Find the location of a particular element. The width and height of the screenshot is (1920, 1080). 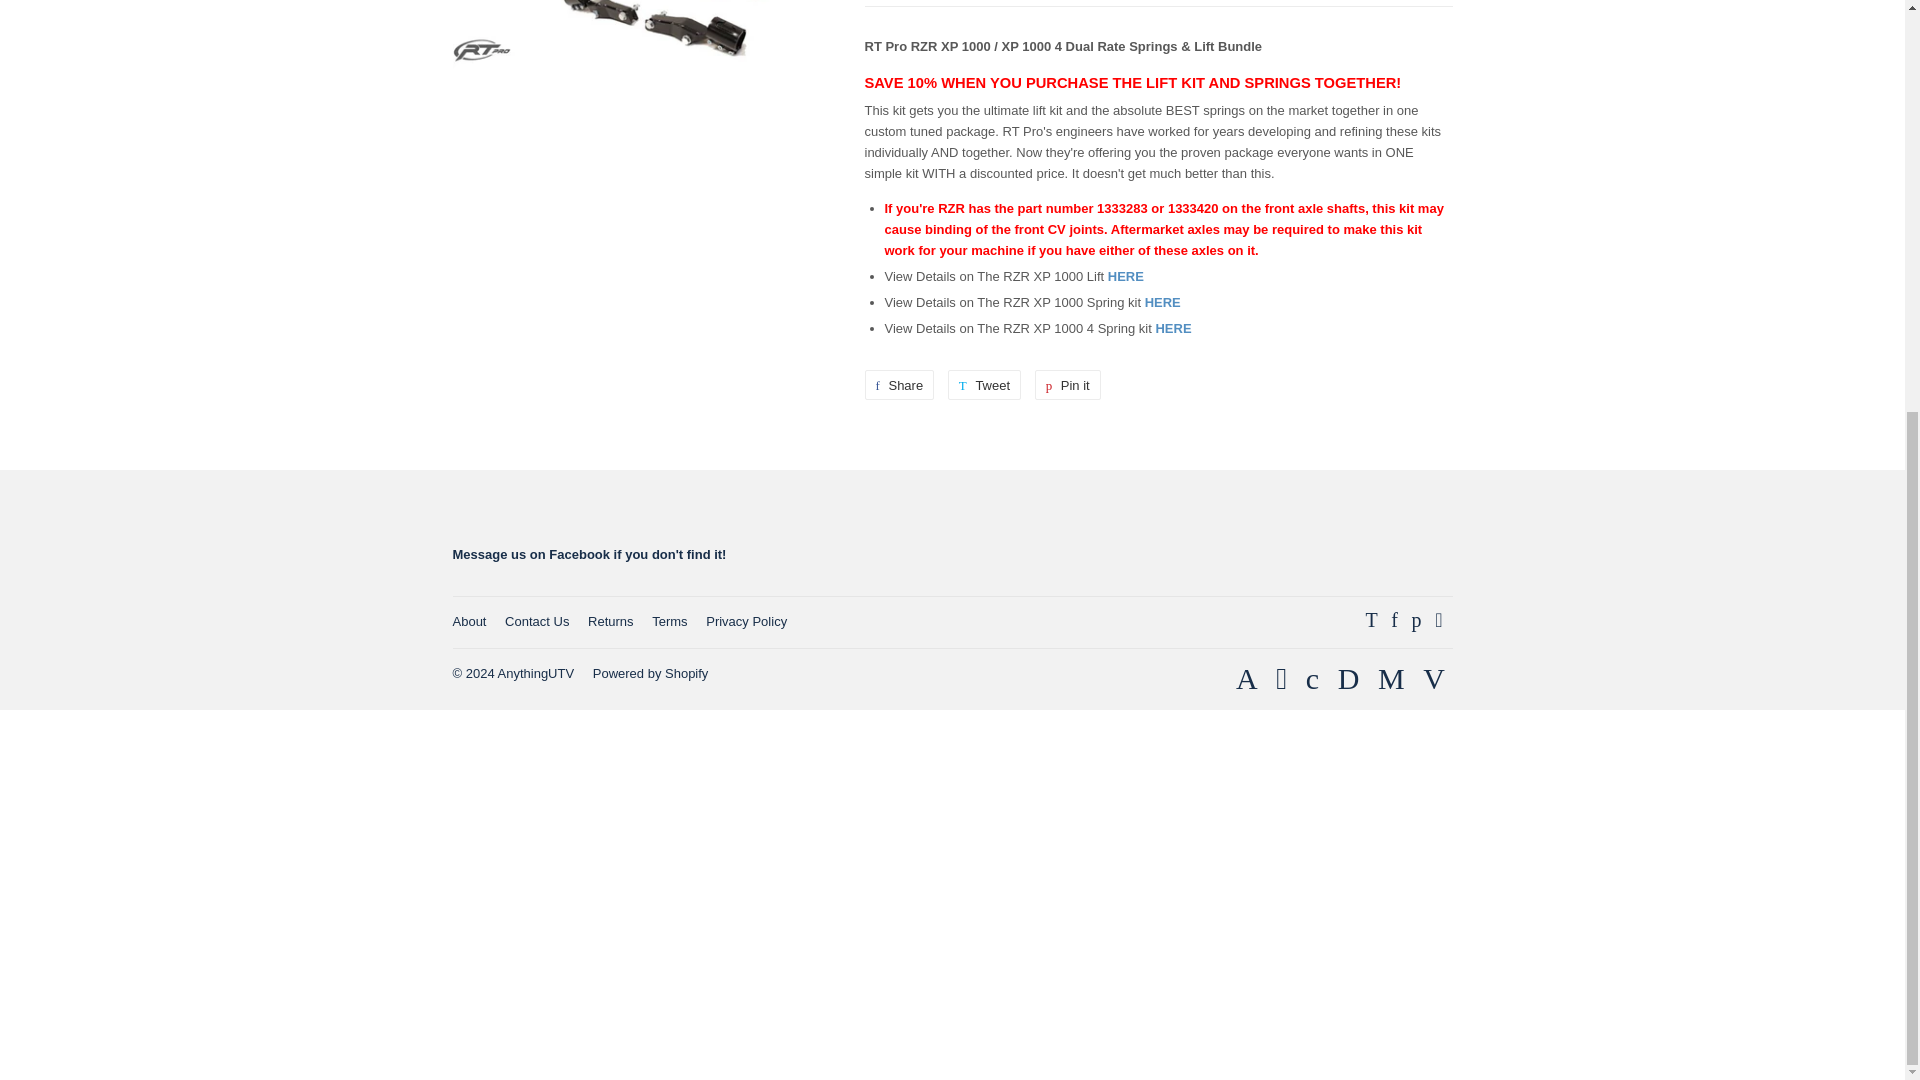

Share on Facebook is located at coordinates (898, 384).